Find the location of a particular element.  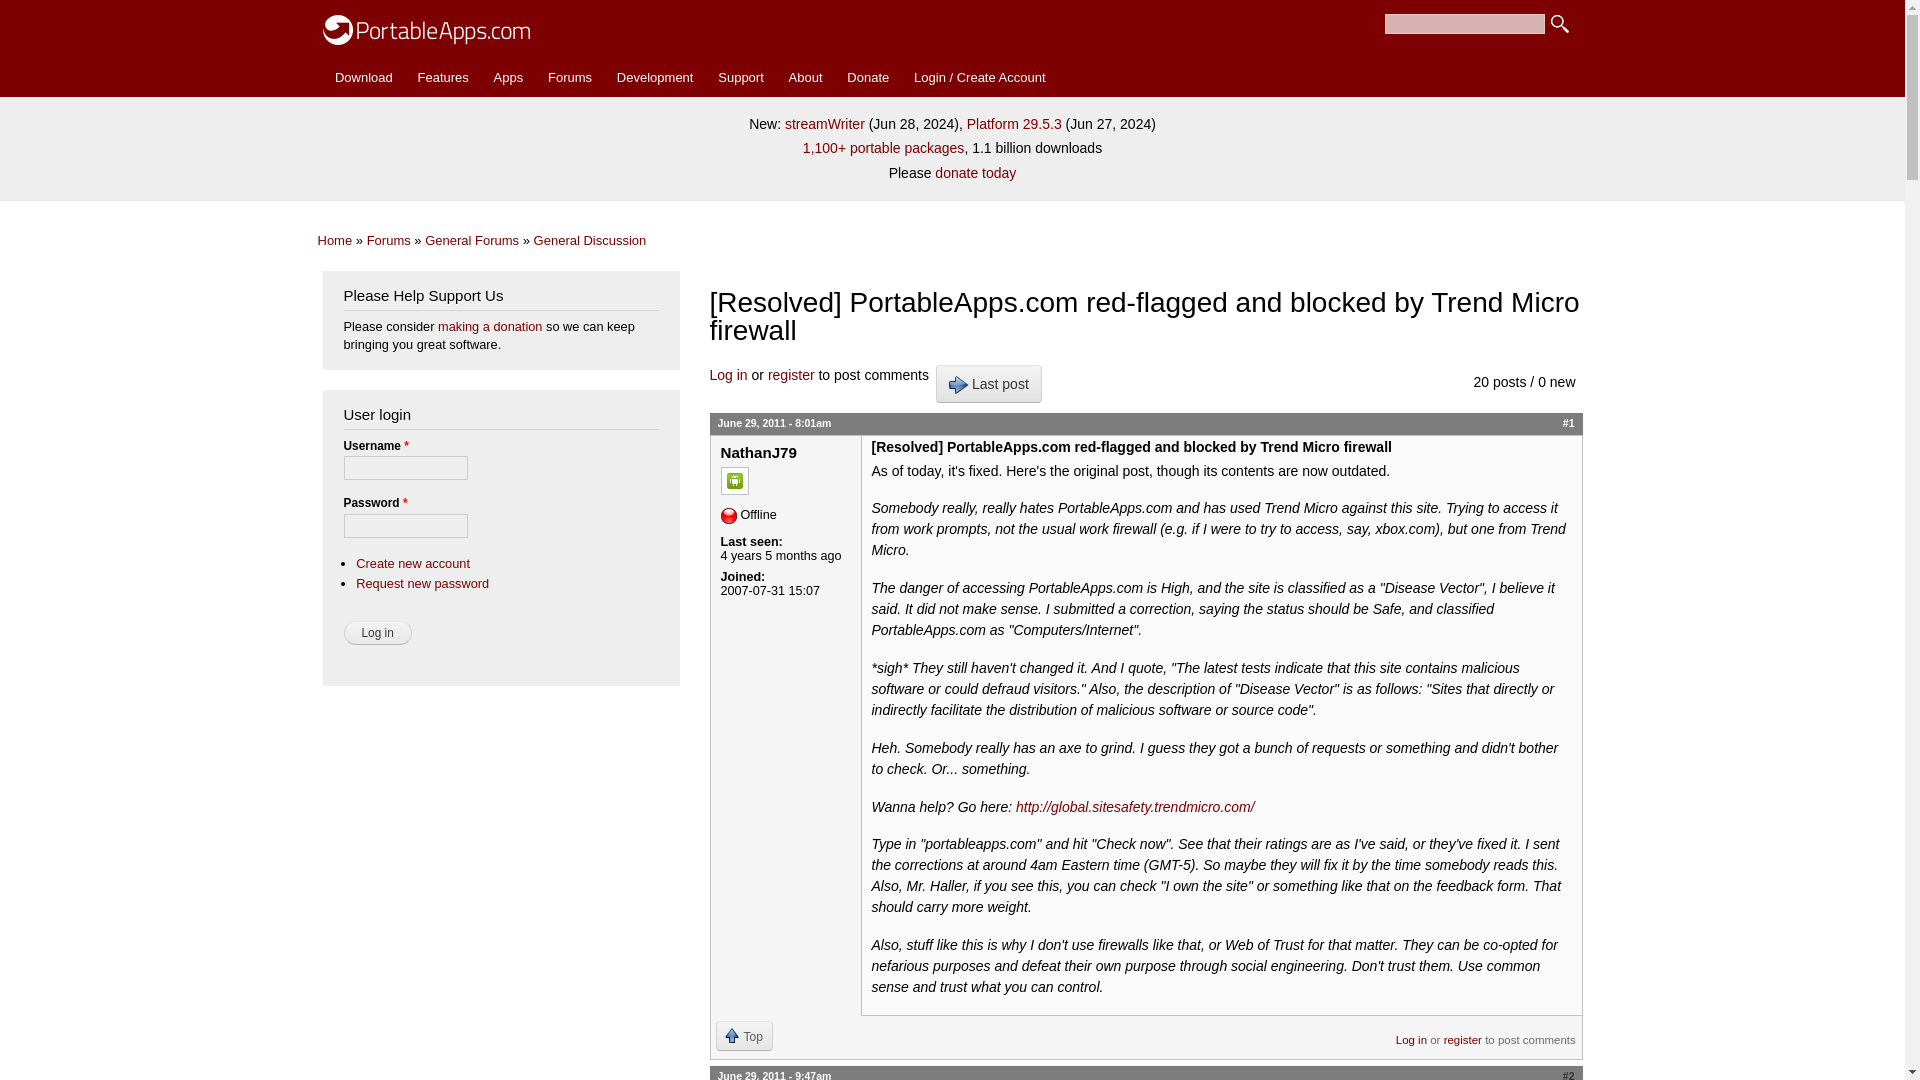

Apps is located at coordinates (508, 78).